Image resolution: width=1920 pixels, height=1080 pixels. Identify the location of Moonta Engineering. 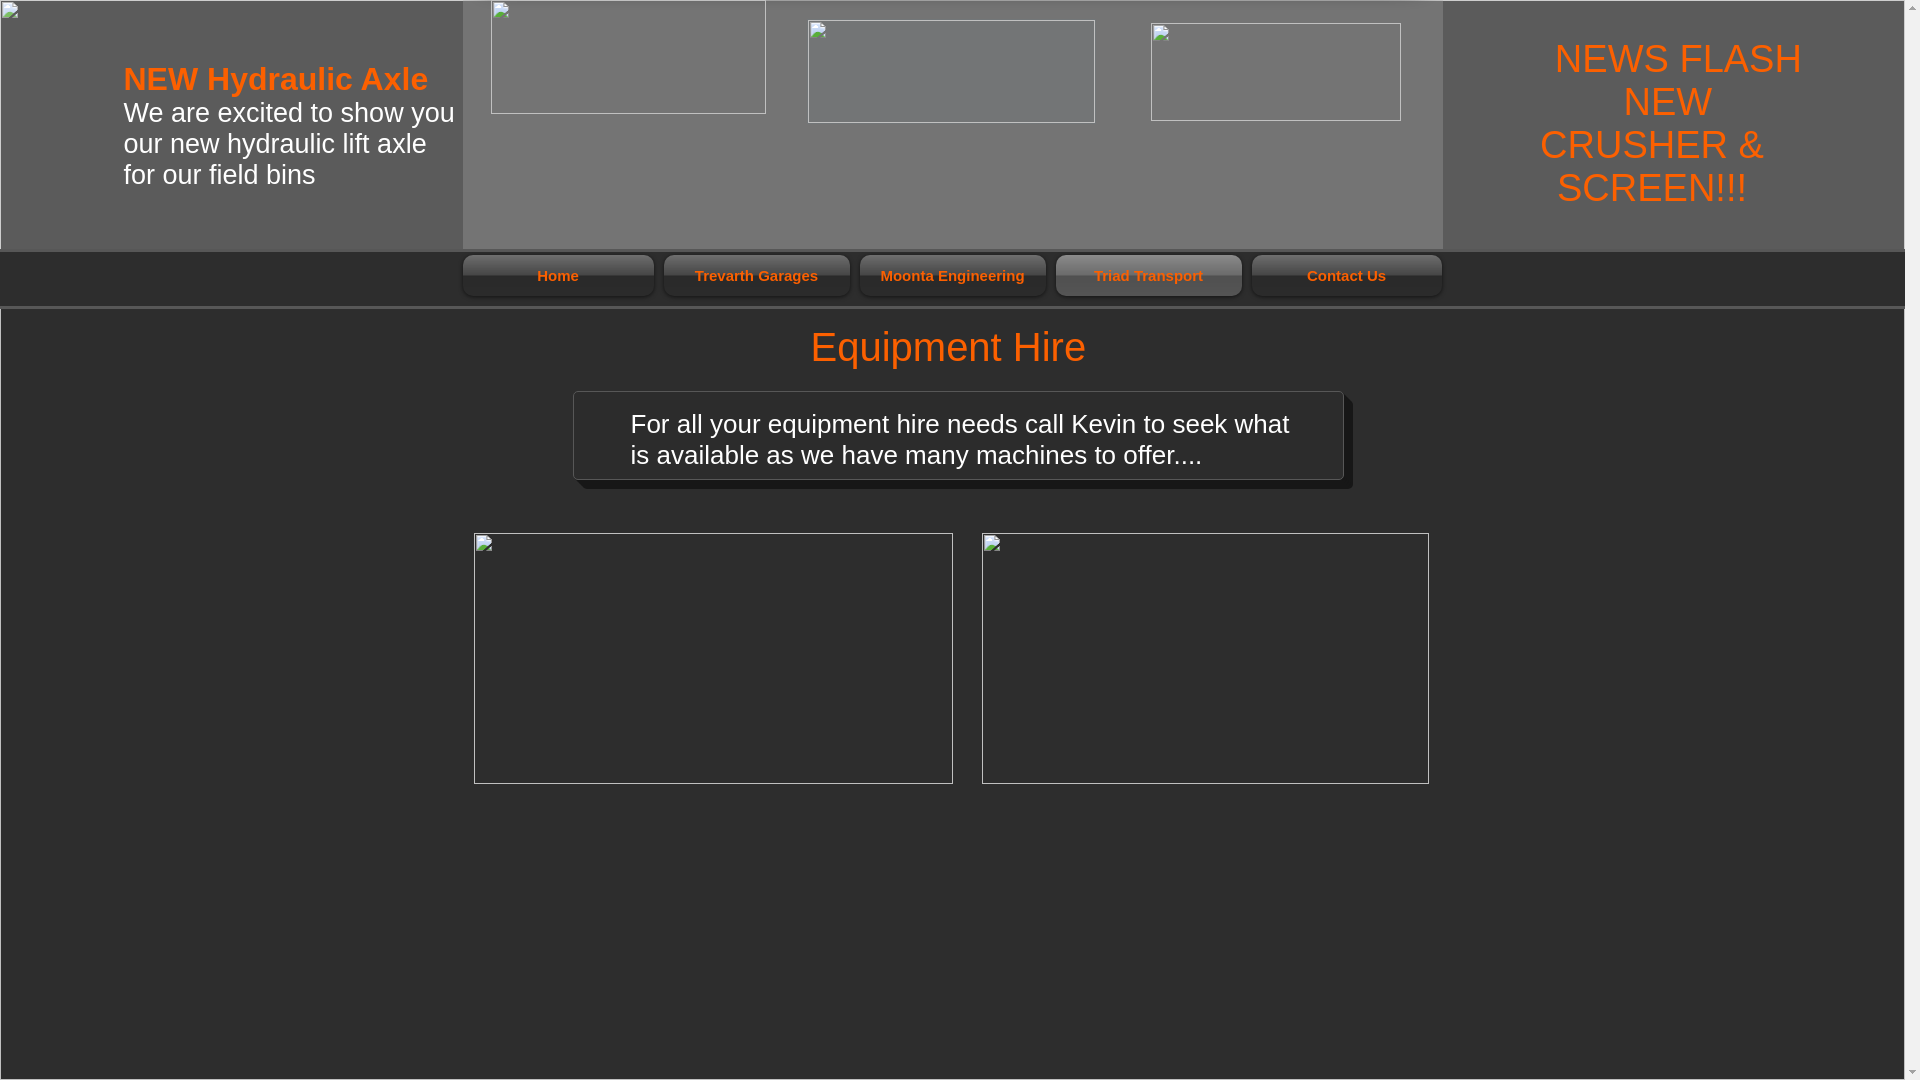
(952, 274).